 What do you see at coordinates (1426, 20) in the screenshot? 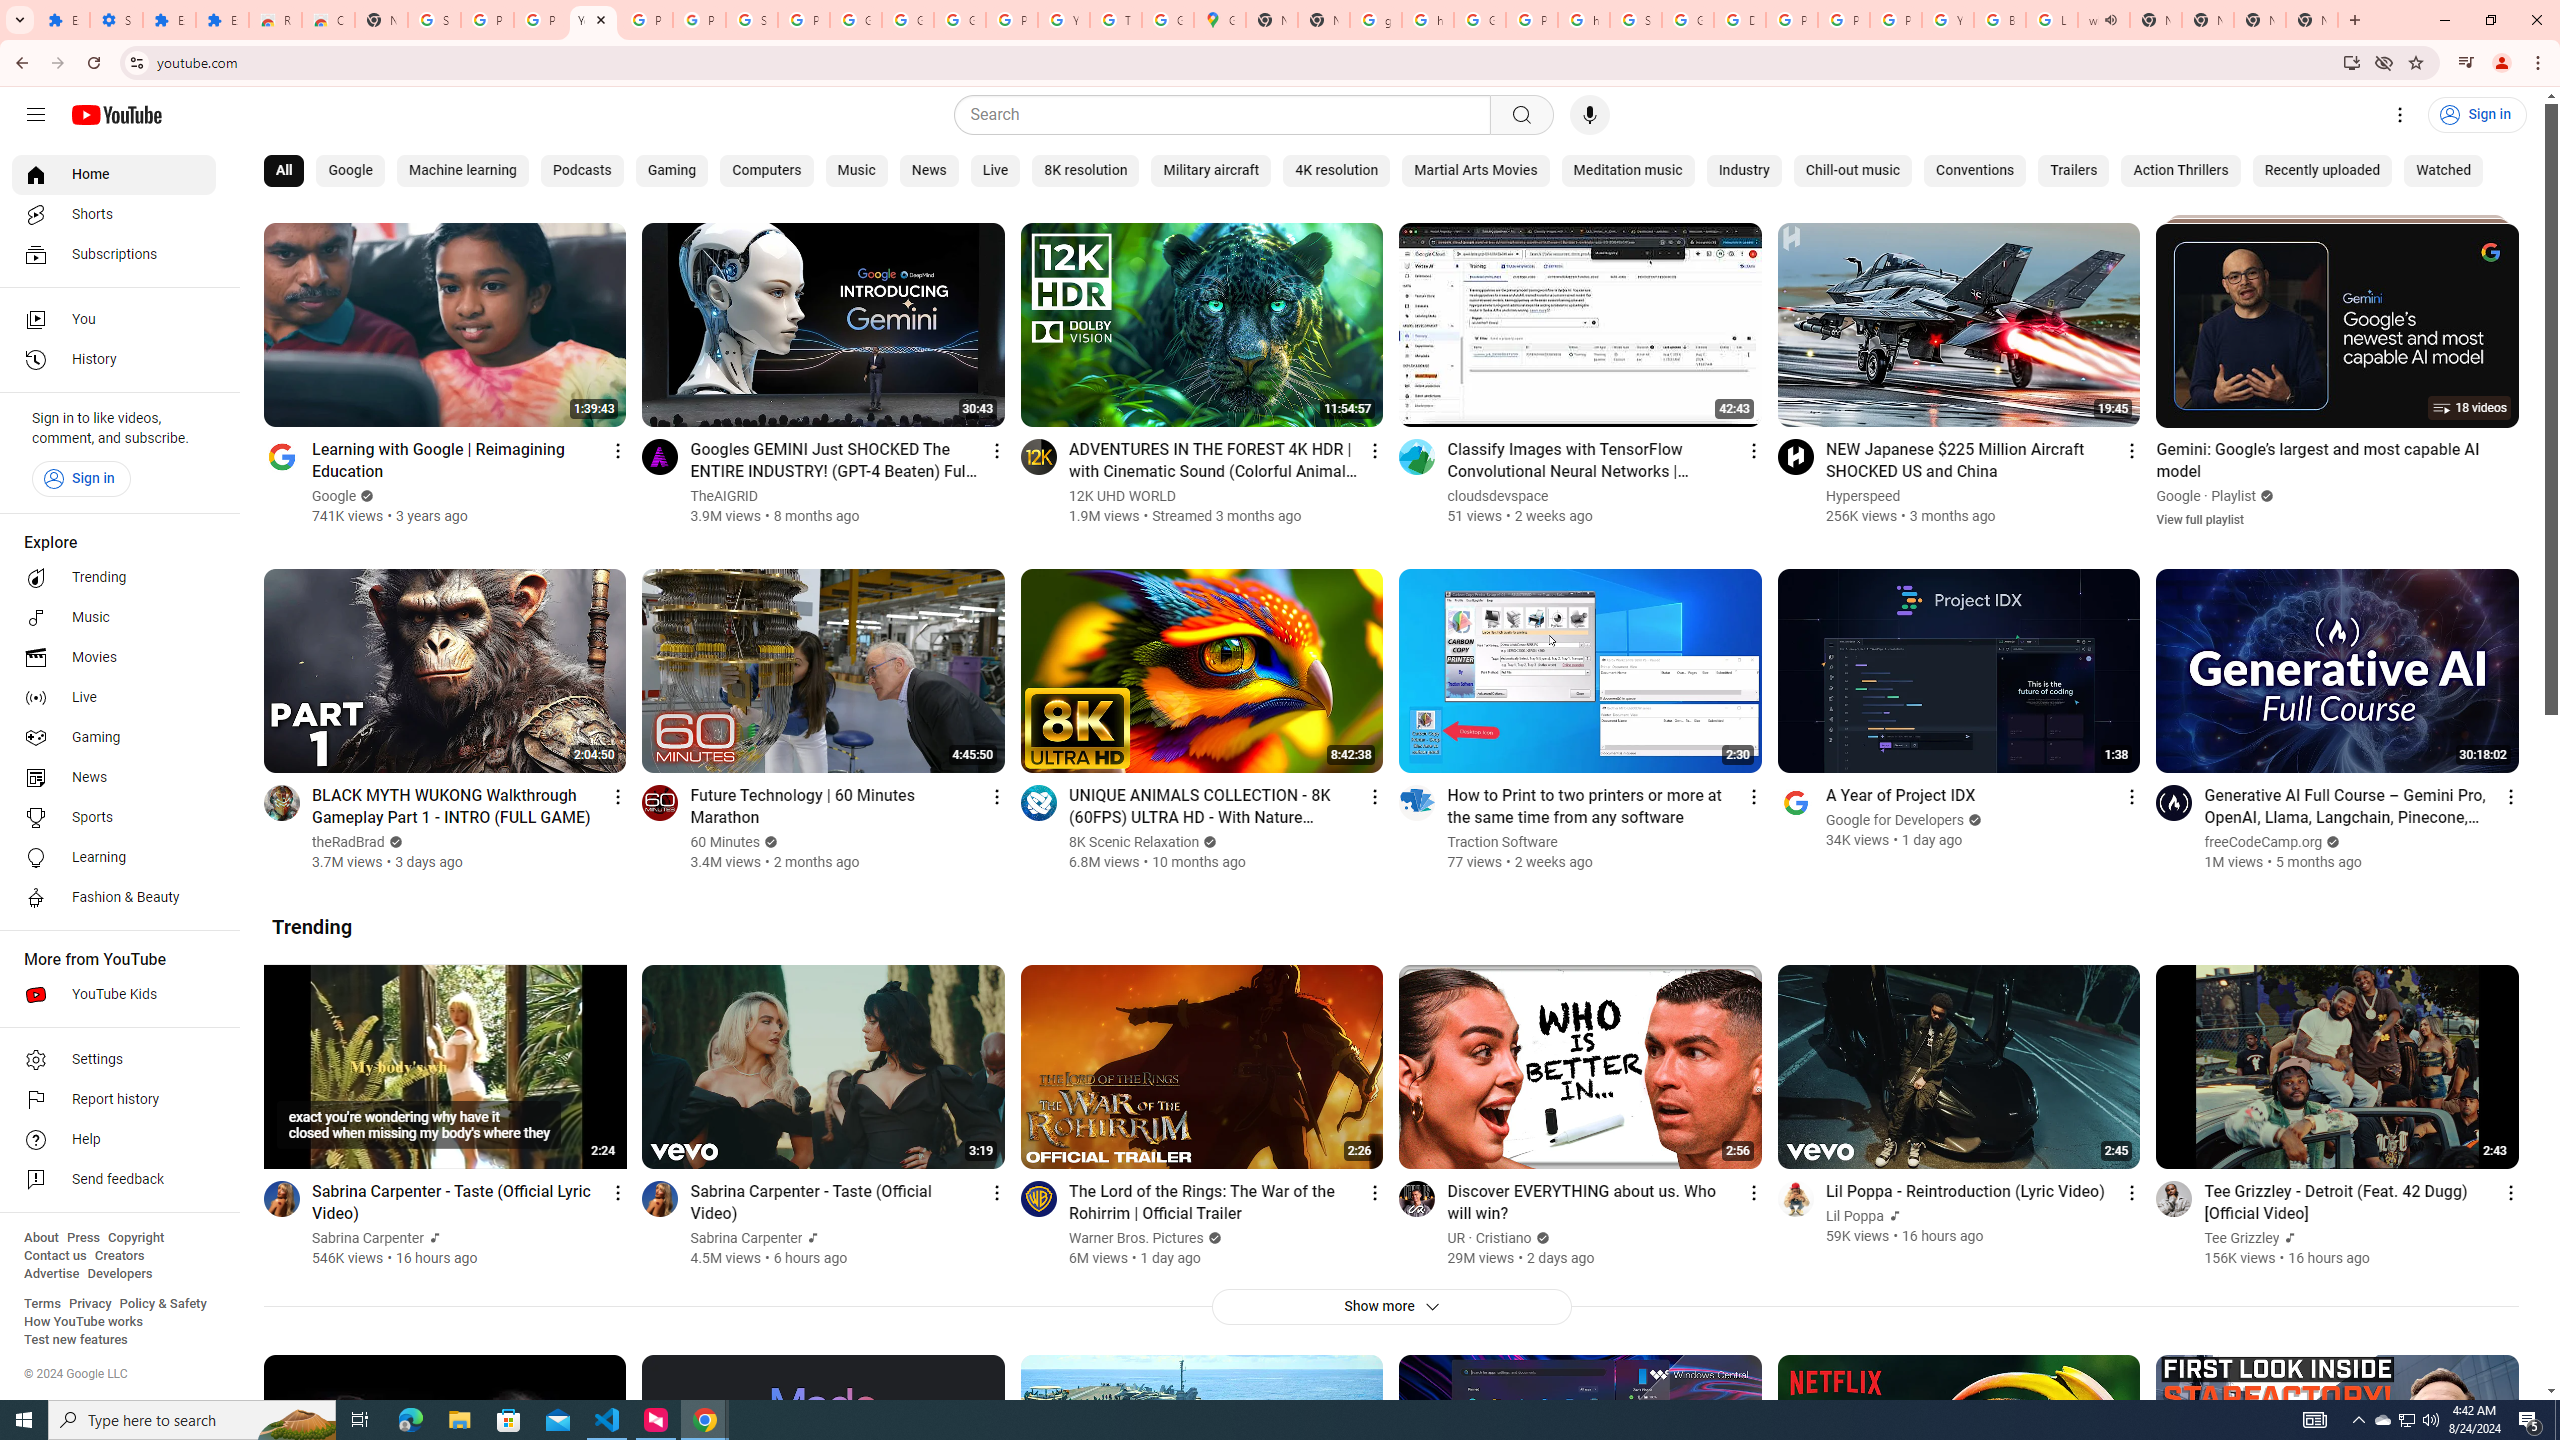
I see `https://scholar.google.com/` at bounding box center [1426, 20].